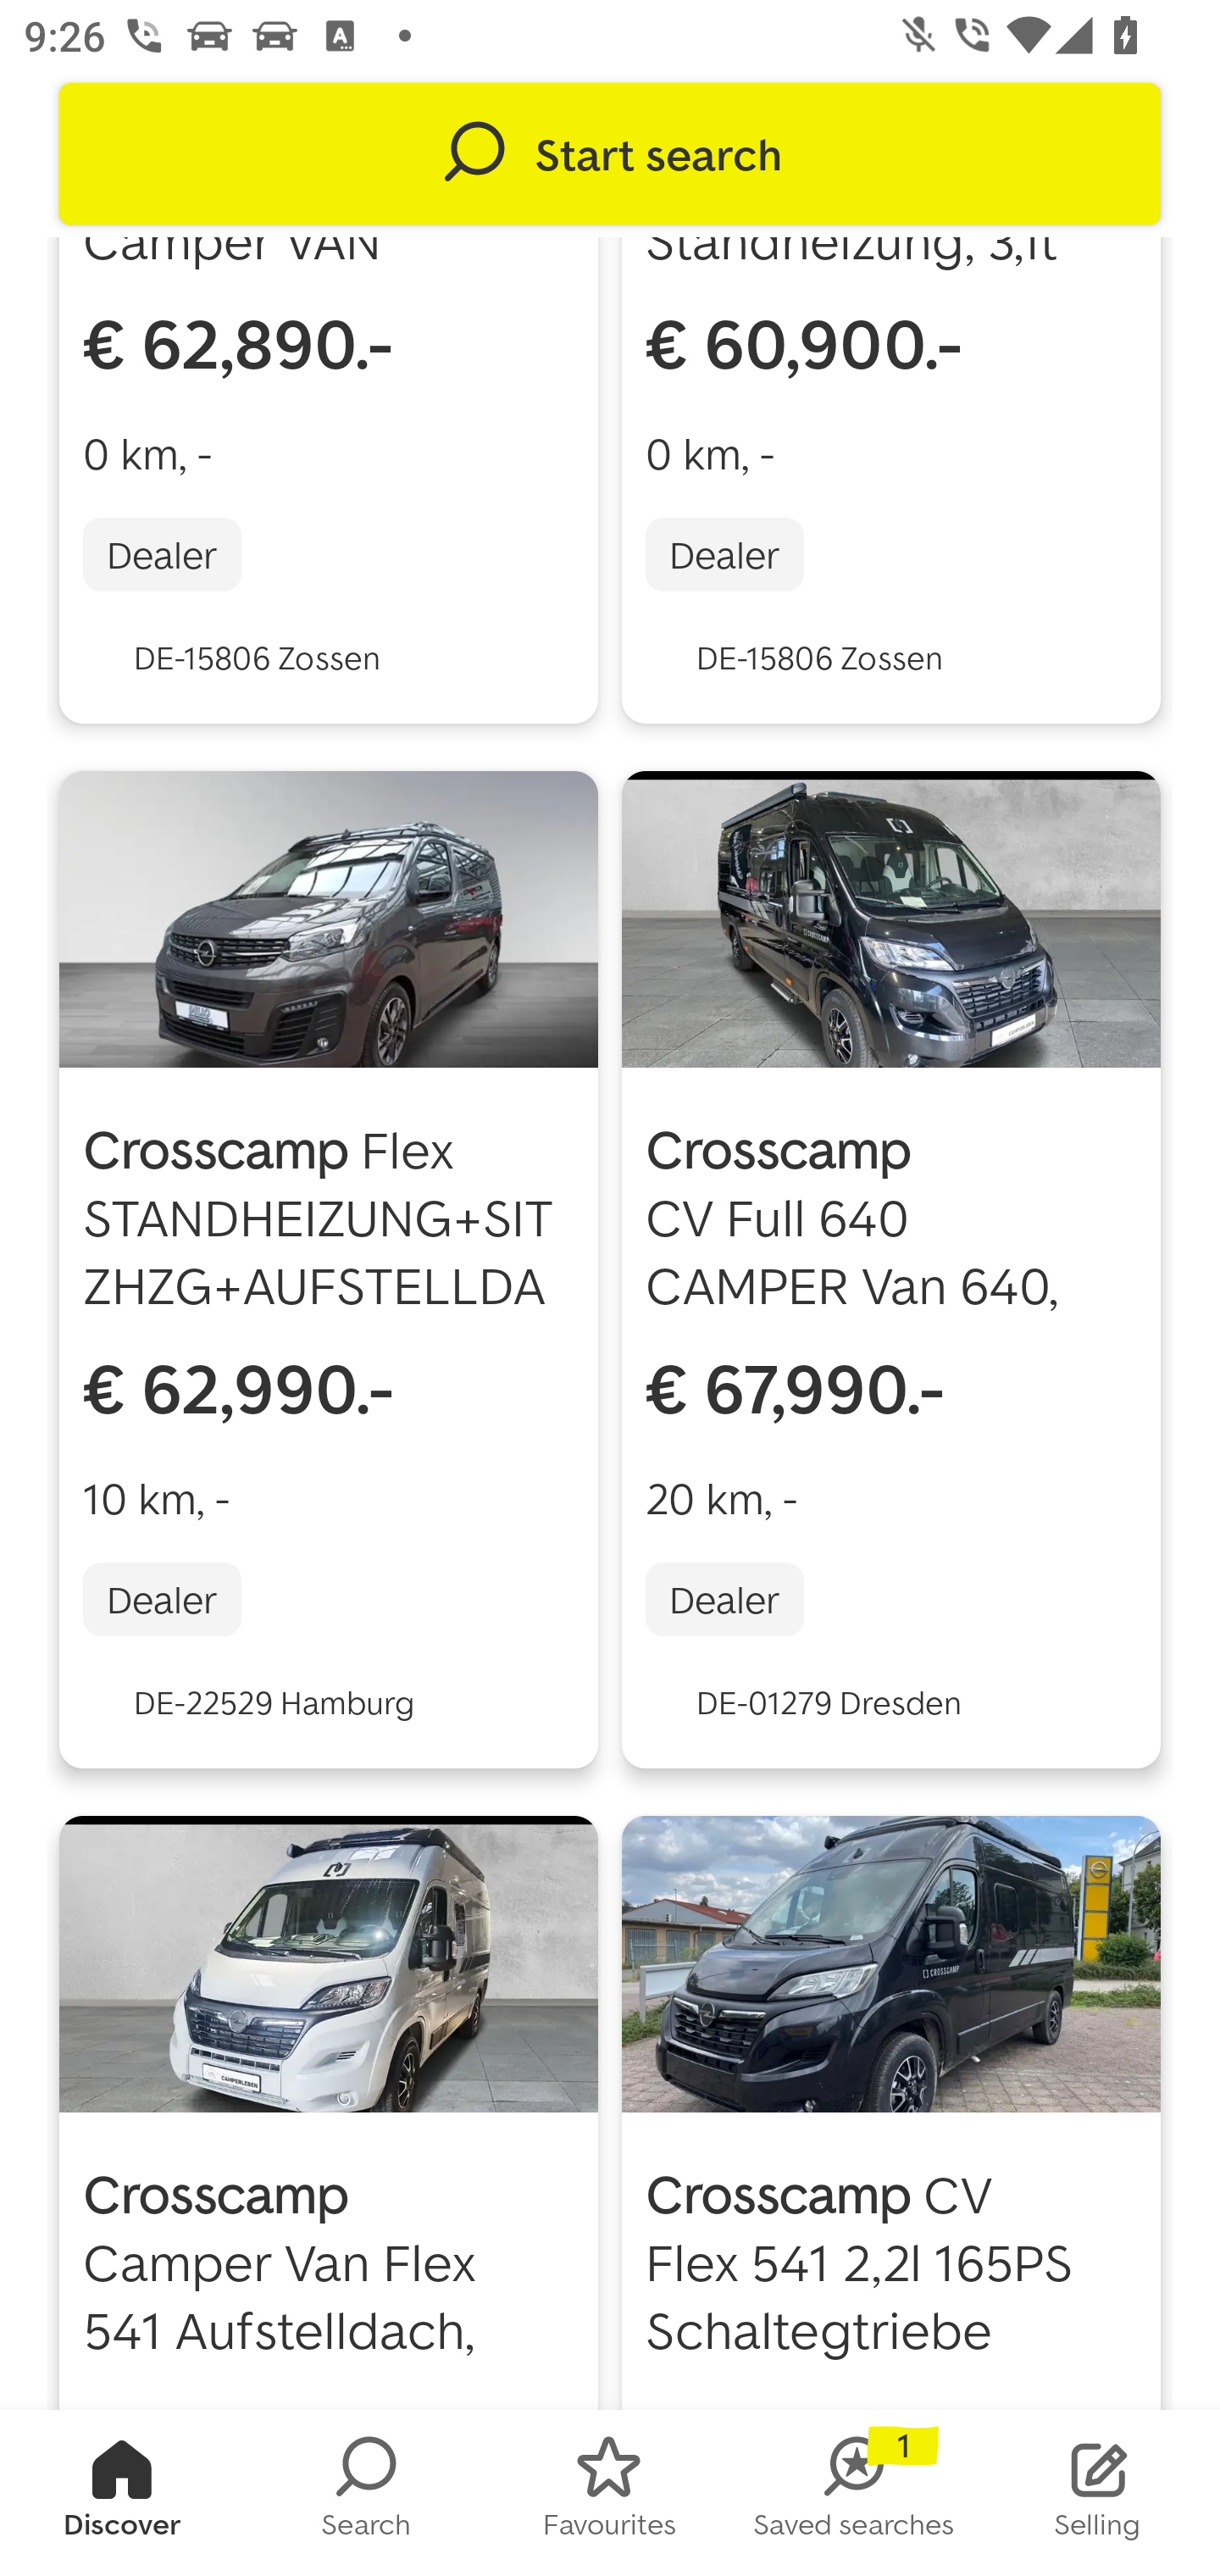 The image size is (1220, 2576). What do you see at coordinates (610, 154) in the screenshot?
I see `Start search` at bounding box center [610, 154].